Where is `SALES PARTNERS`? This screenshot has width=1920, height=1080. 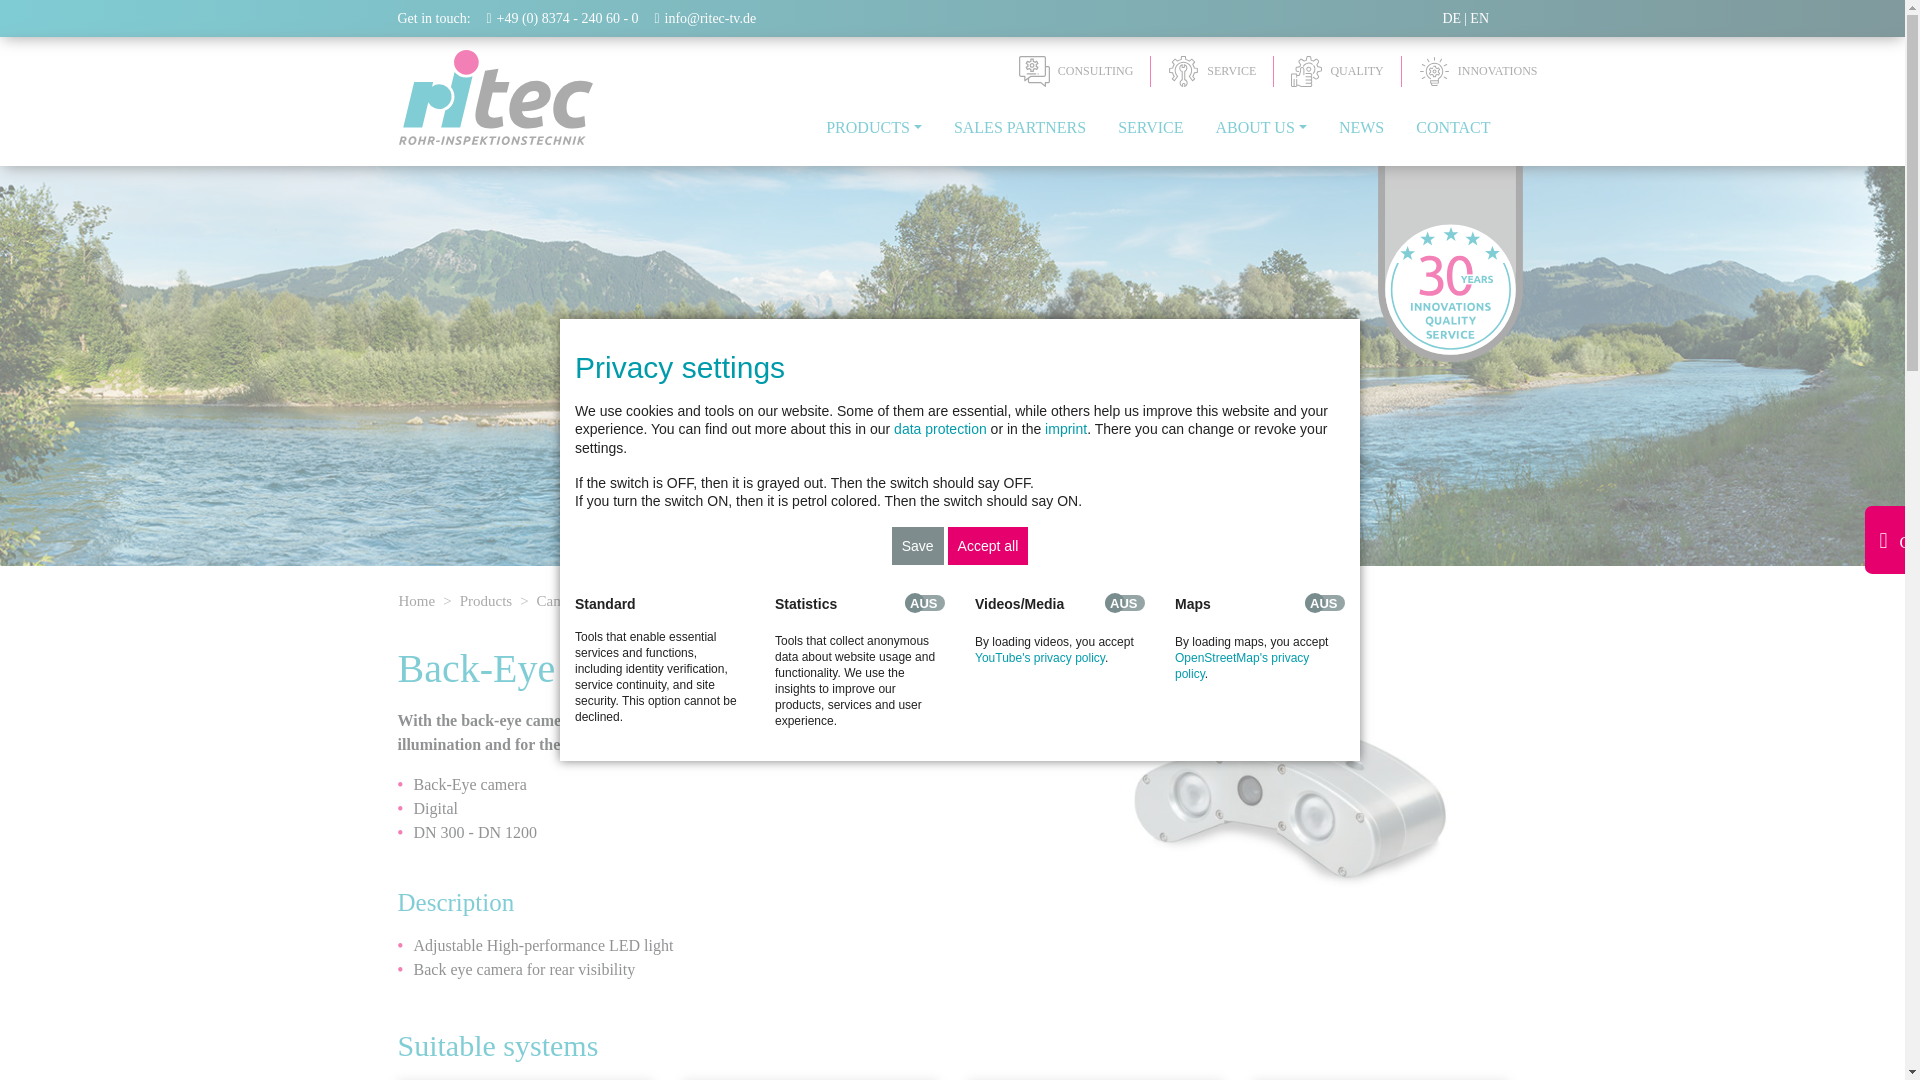 SALES PARTNERS is located at coordinates (1020, 128).